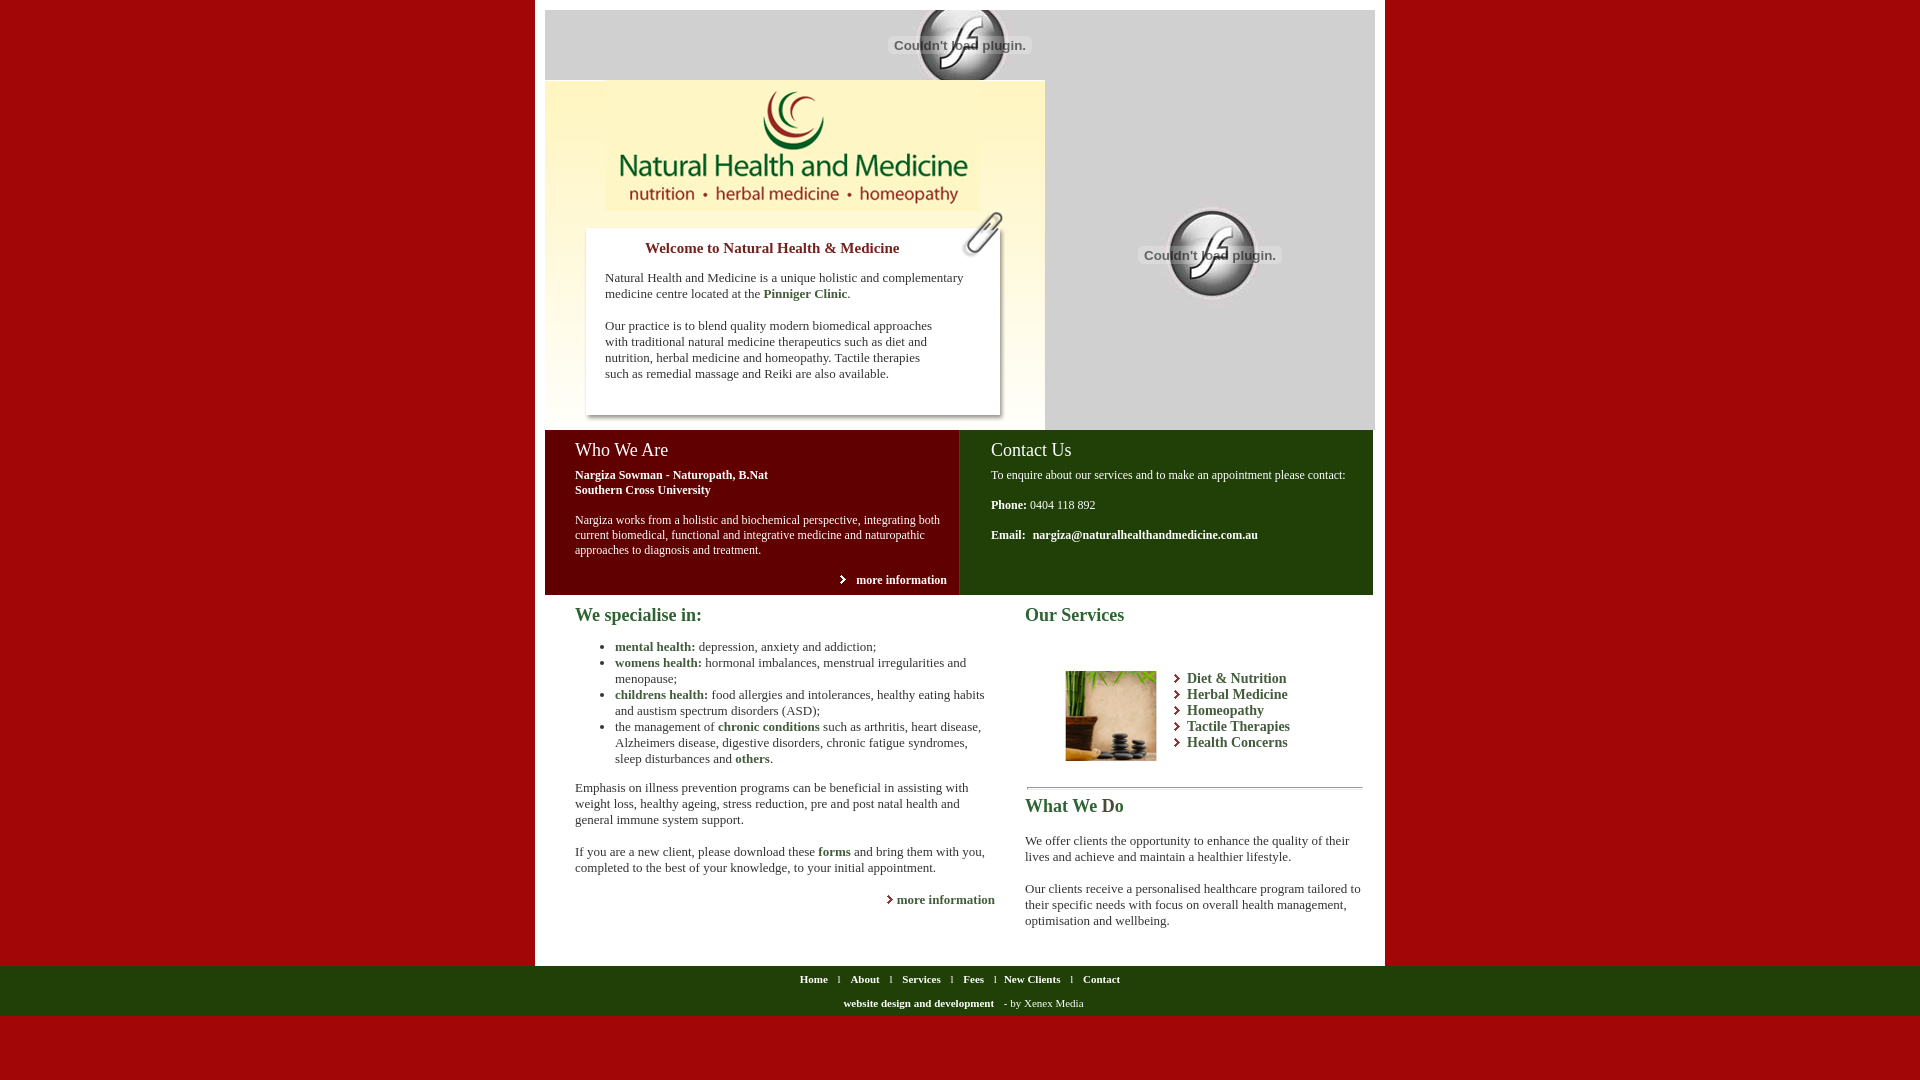 Image resolution: width=1920 pixels, height=1080 pixels. Describe the element at coordinates (921, 979) in the screenshot. I see `Services` at that location.